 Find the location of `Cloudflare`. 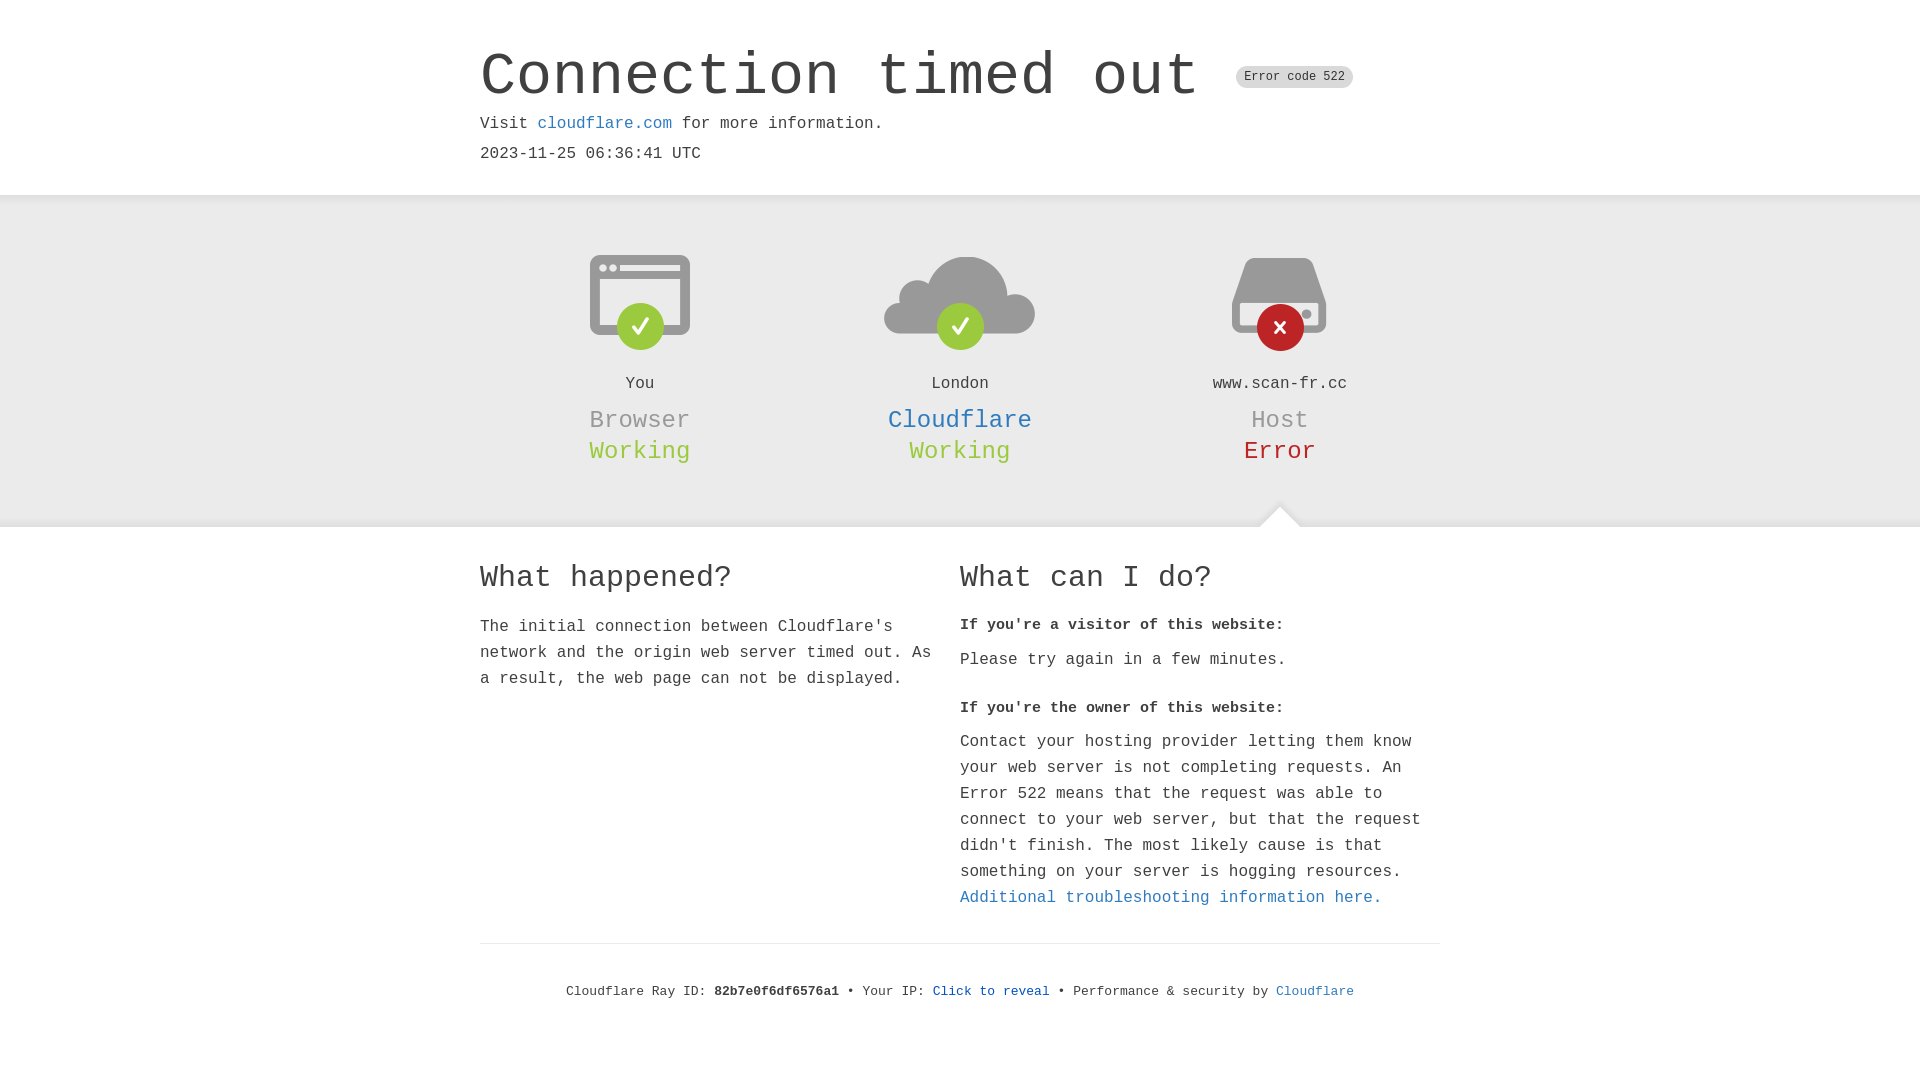

Cloudflare is located at coordinates (1315, 992).